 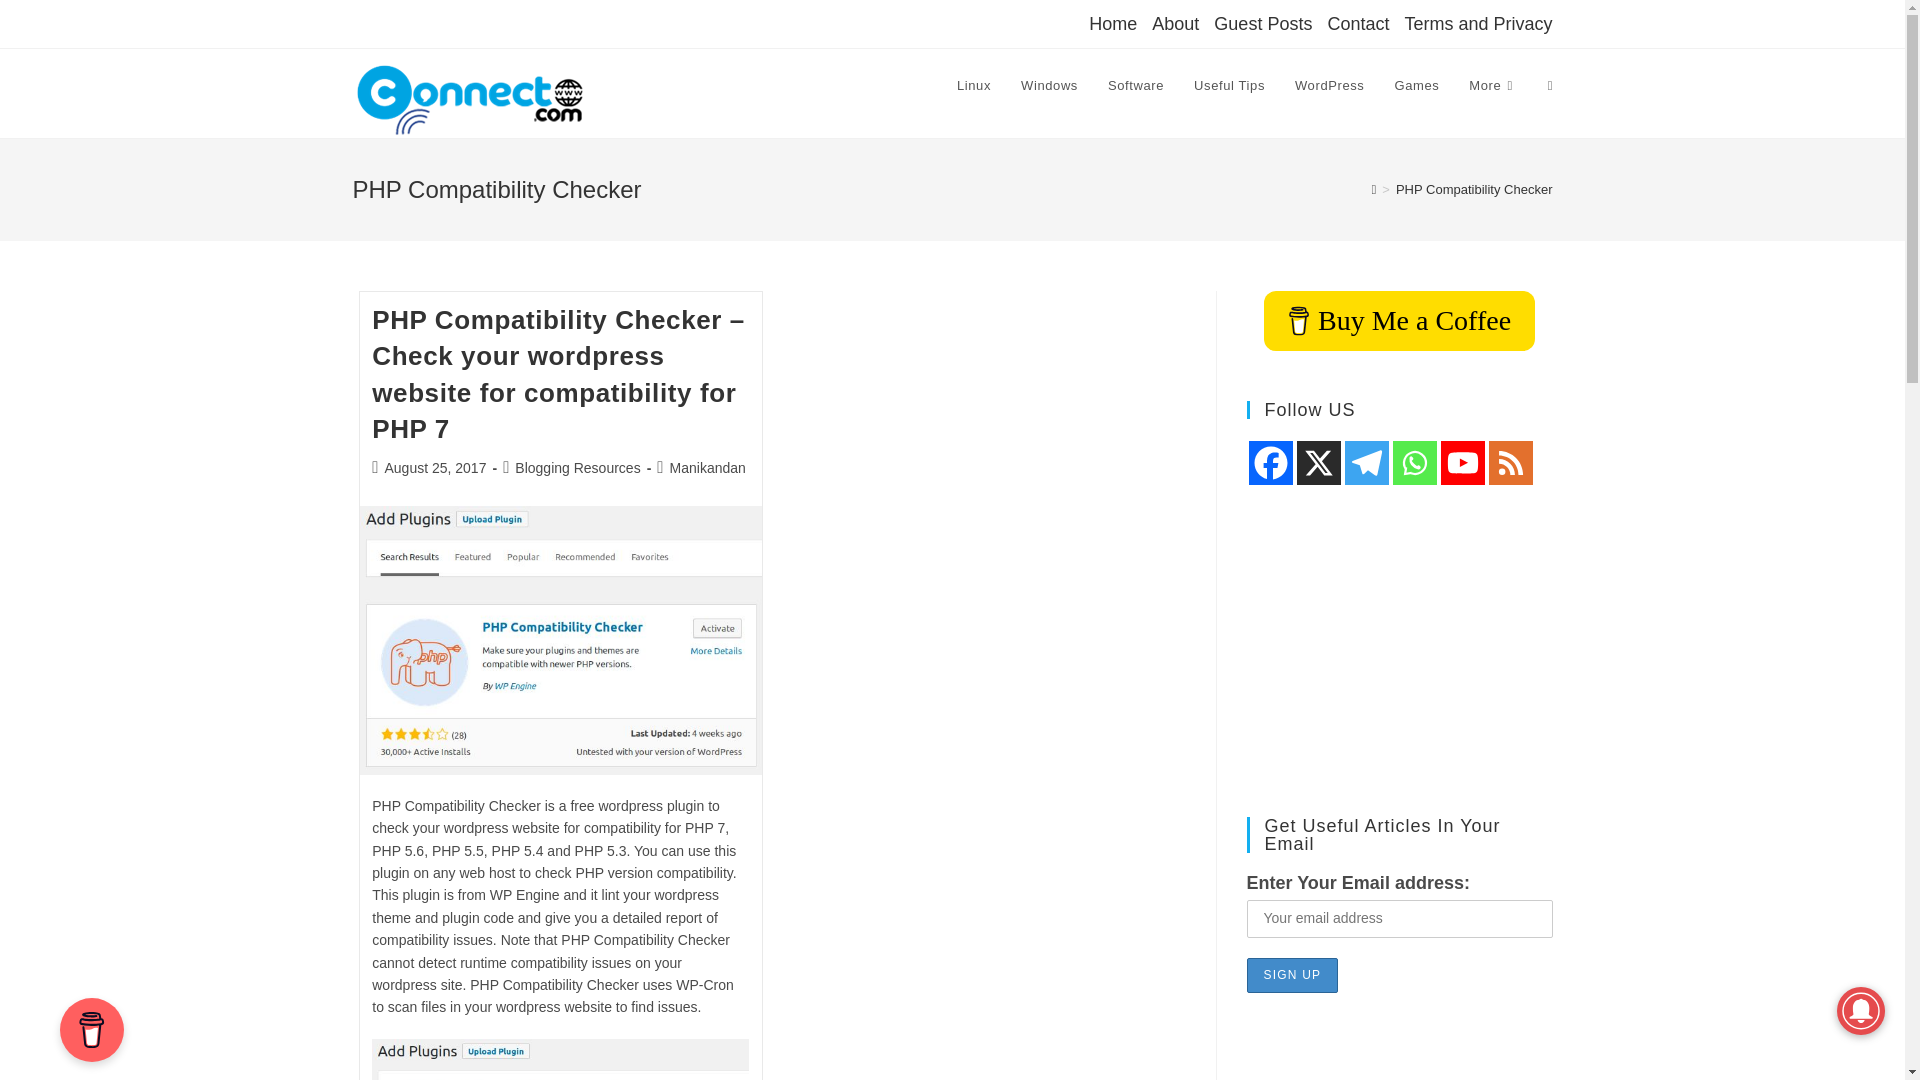 What do you see at coordinates (1049, 86) in the screenshot?
I see `Windows` at bounding box center [1049, 86].